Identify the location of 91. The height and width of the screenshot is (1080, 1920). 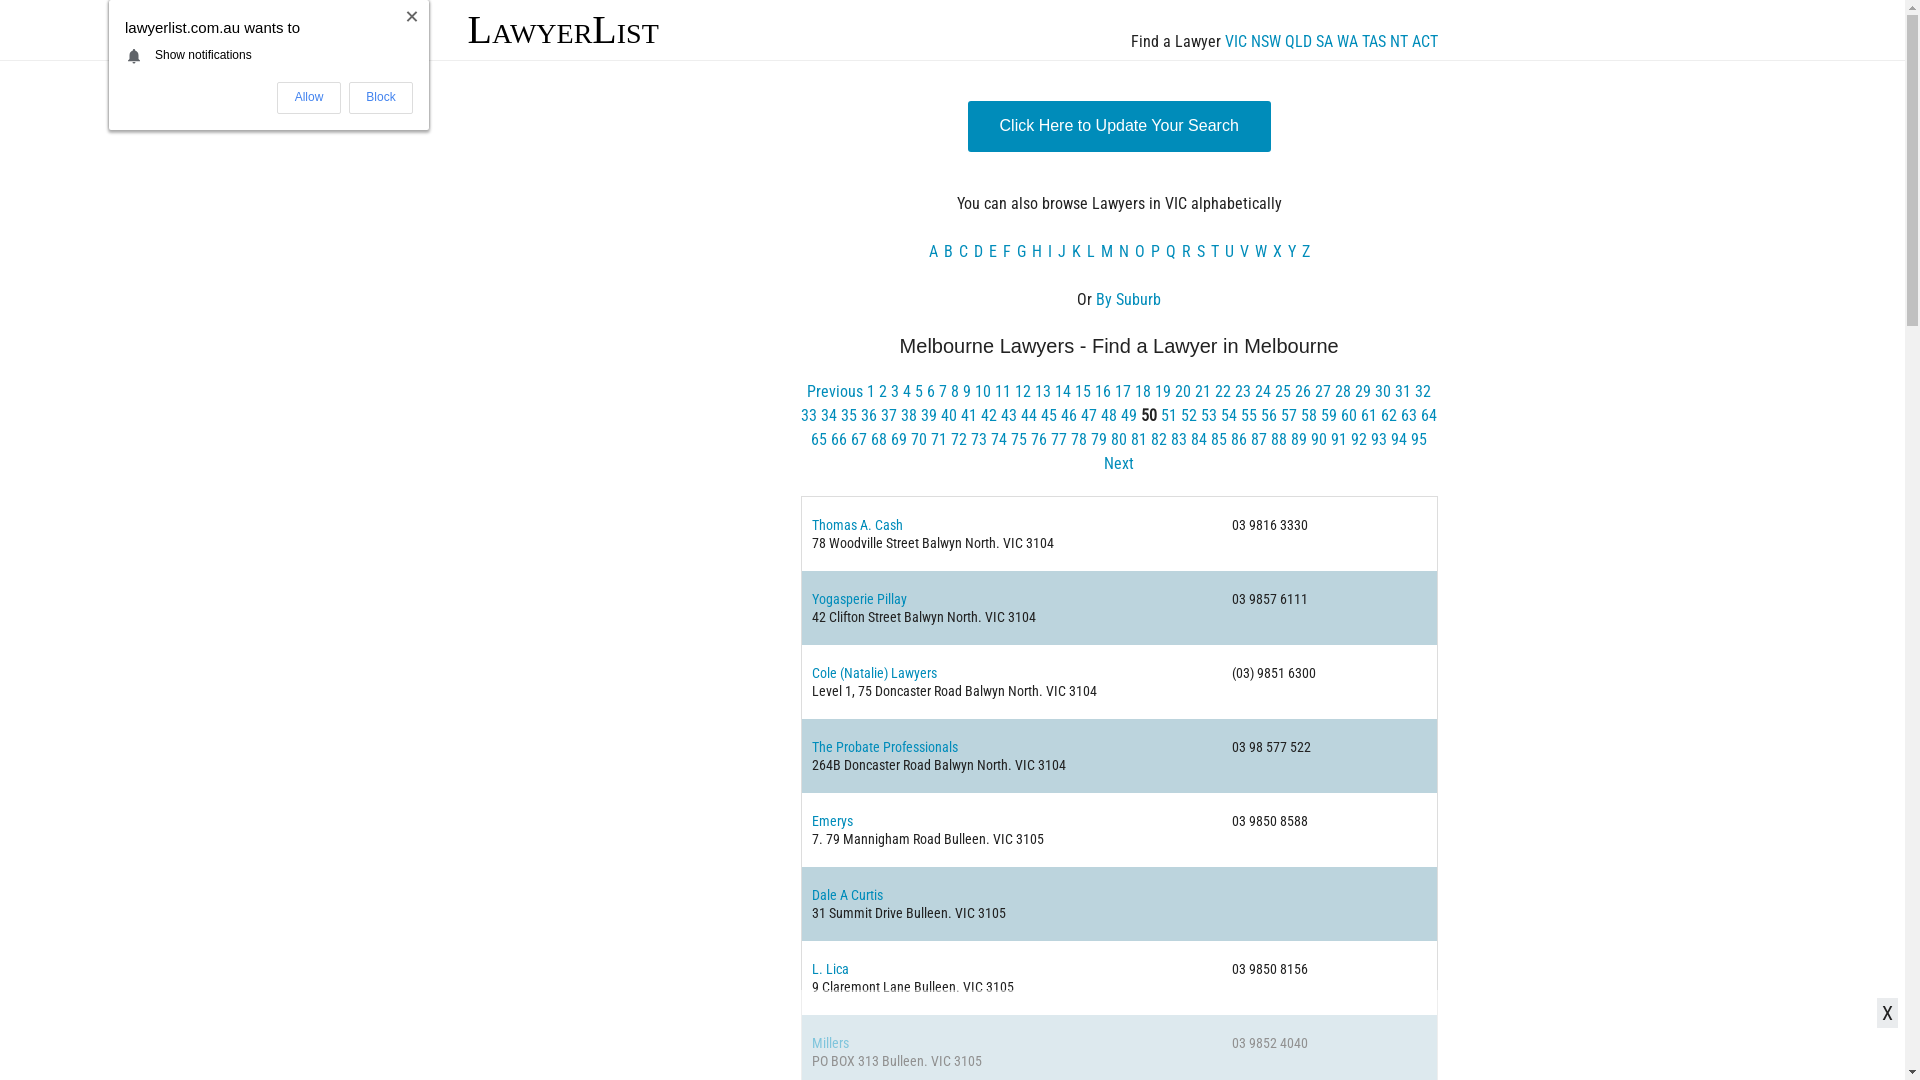
(1339, 440).